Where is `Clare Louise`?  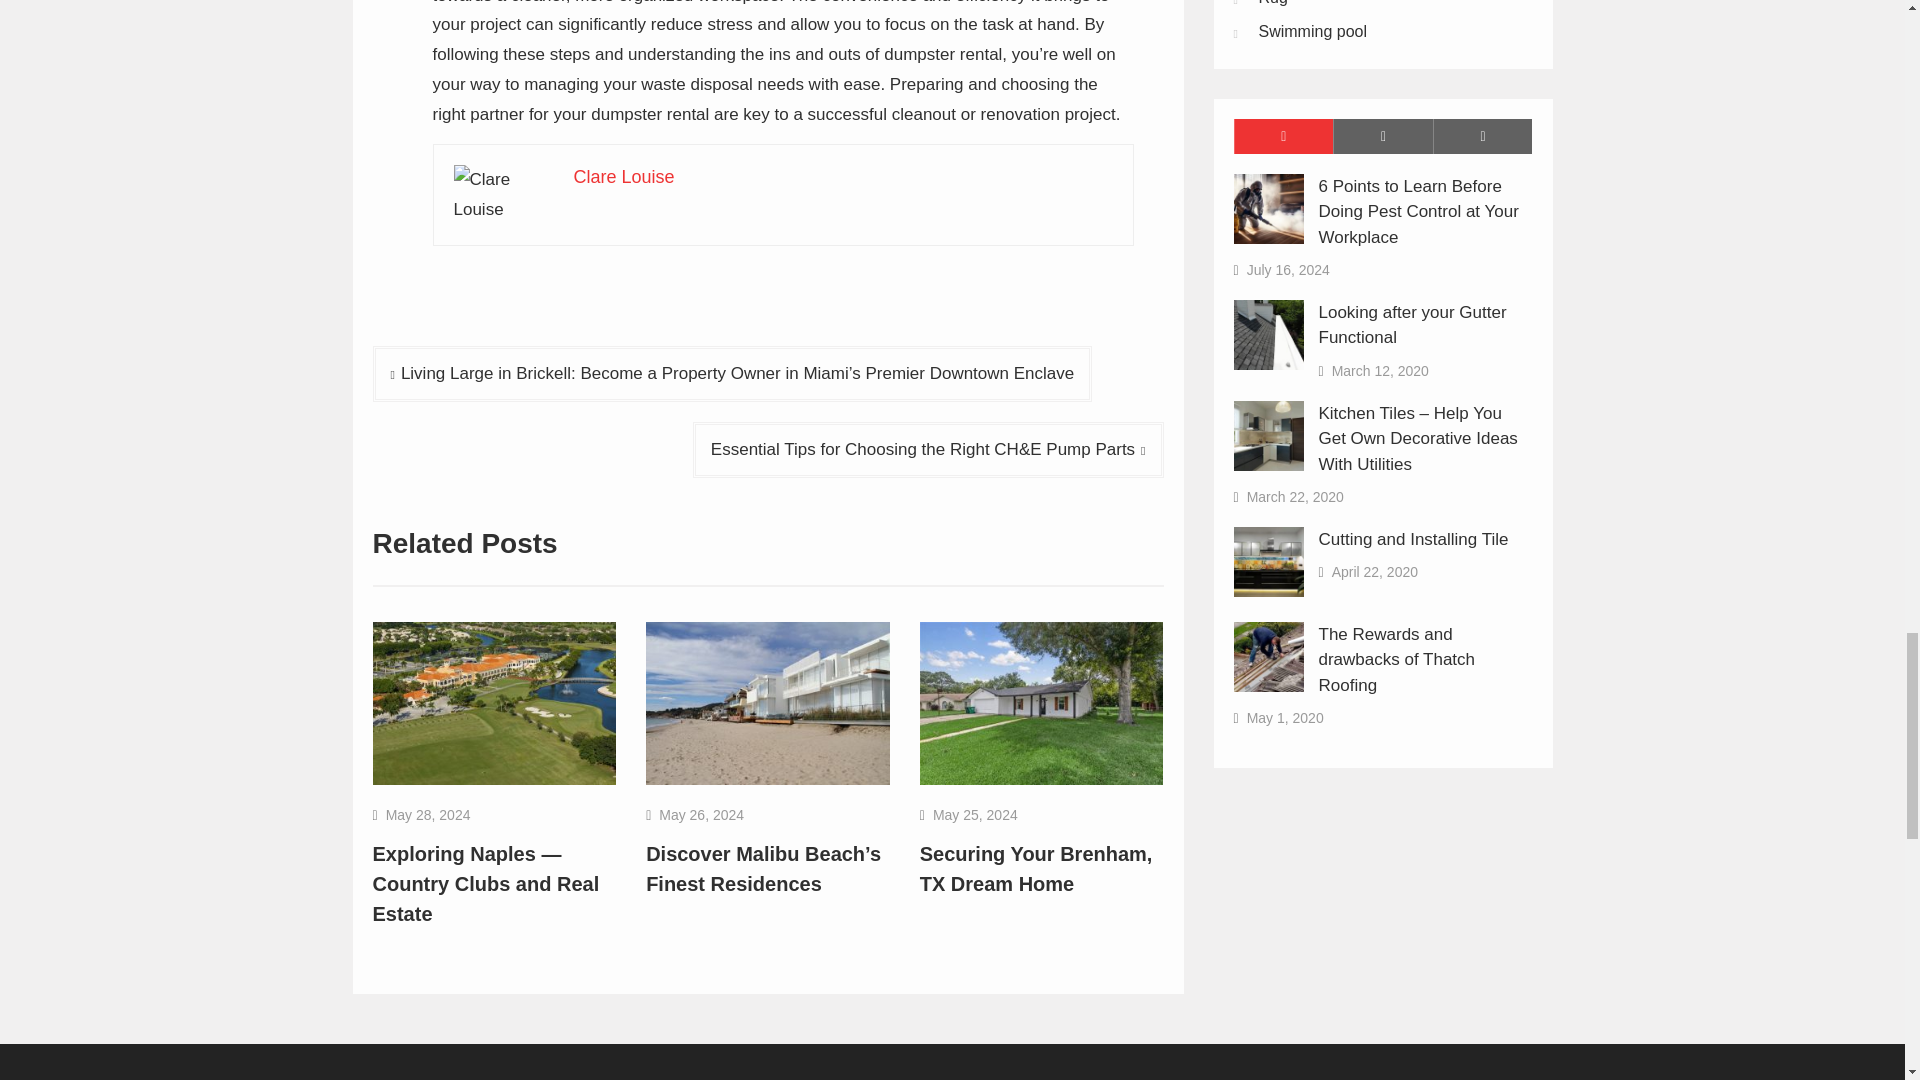 Clare Louise is located at coordinates (624, 176).